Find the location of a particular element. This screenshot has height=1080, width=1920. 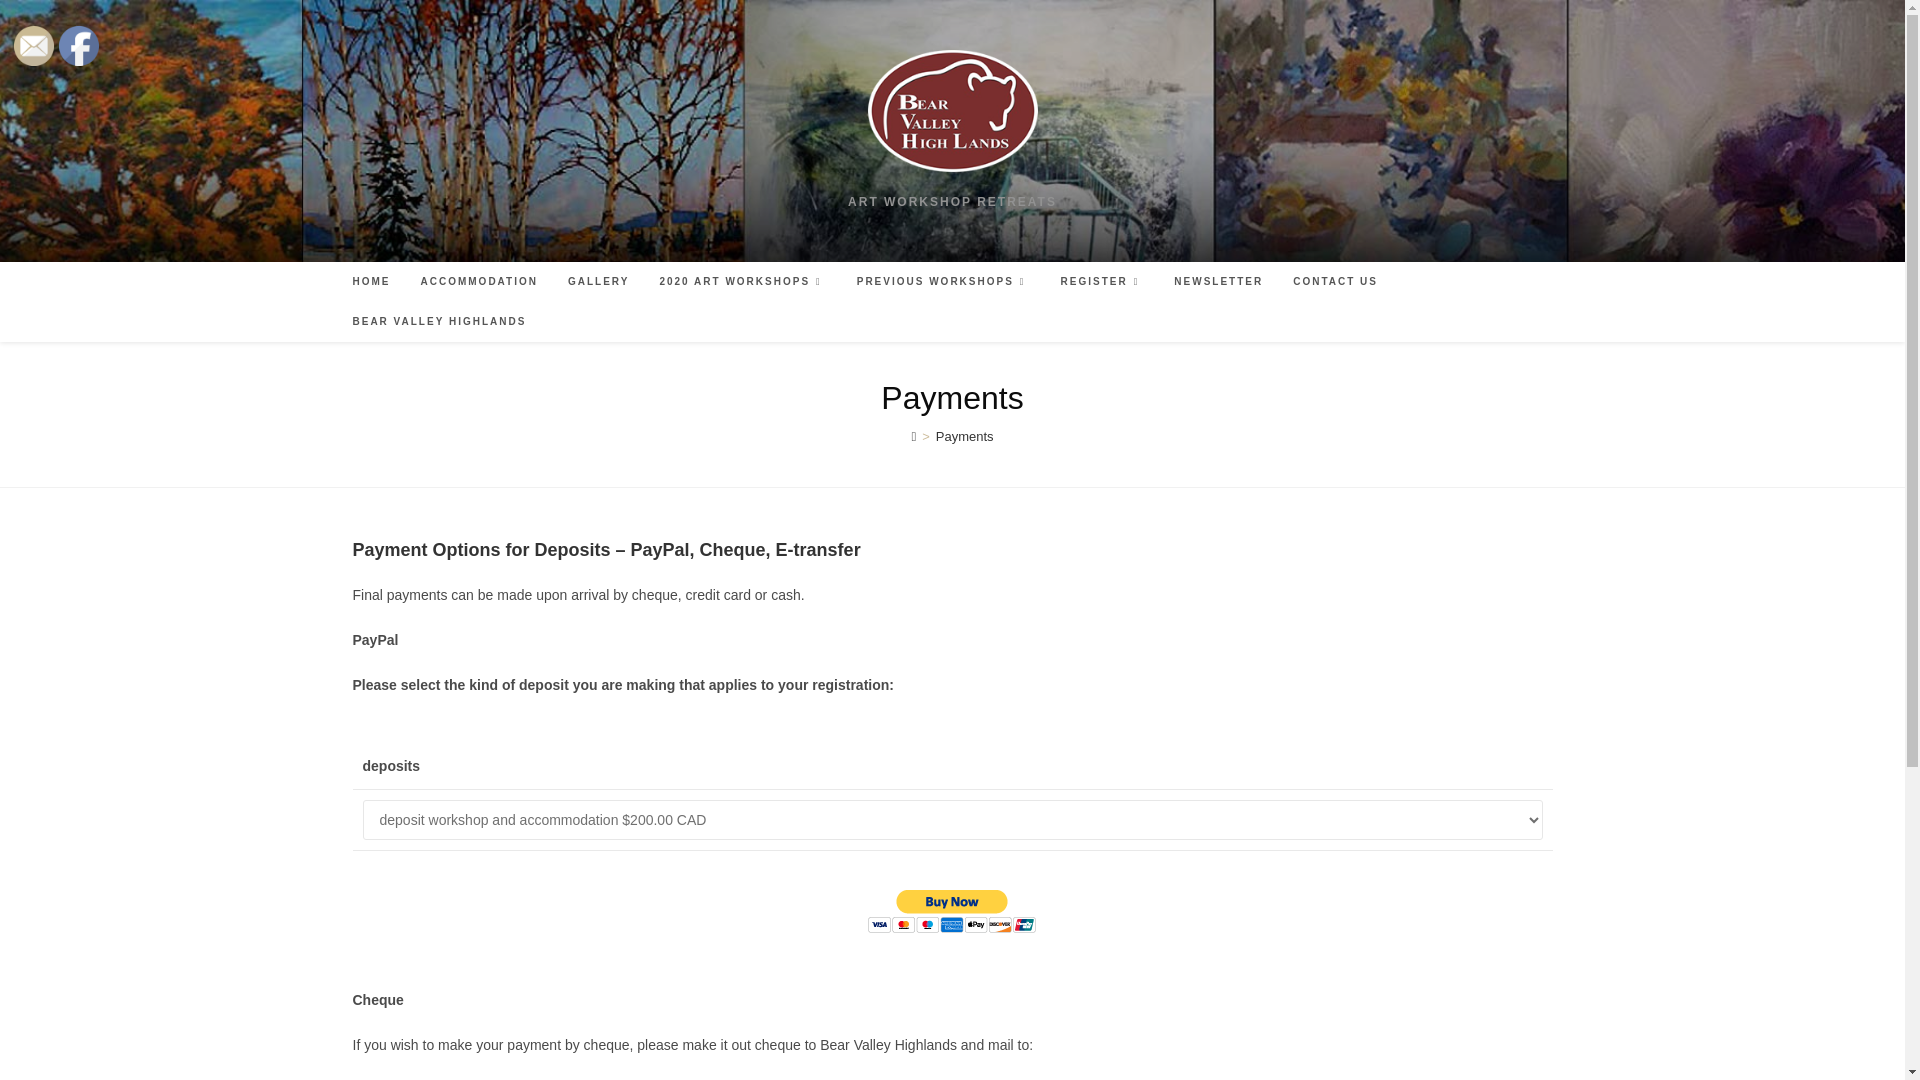

Facebook is located at coordinates (79, 45).